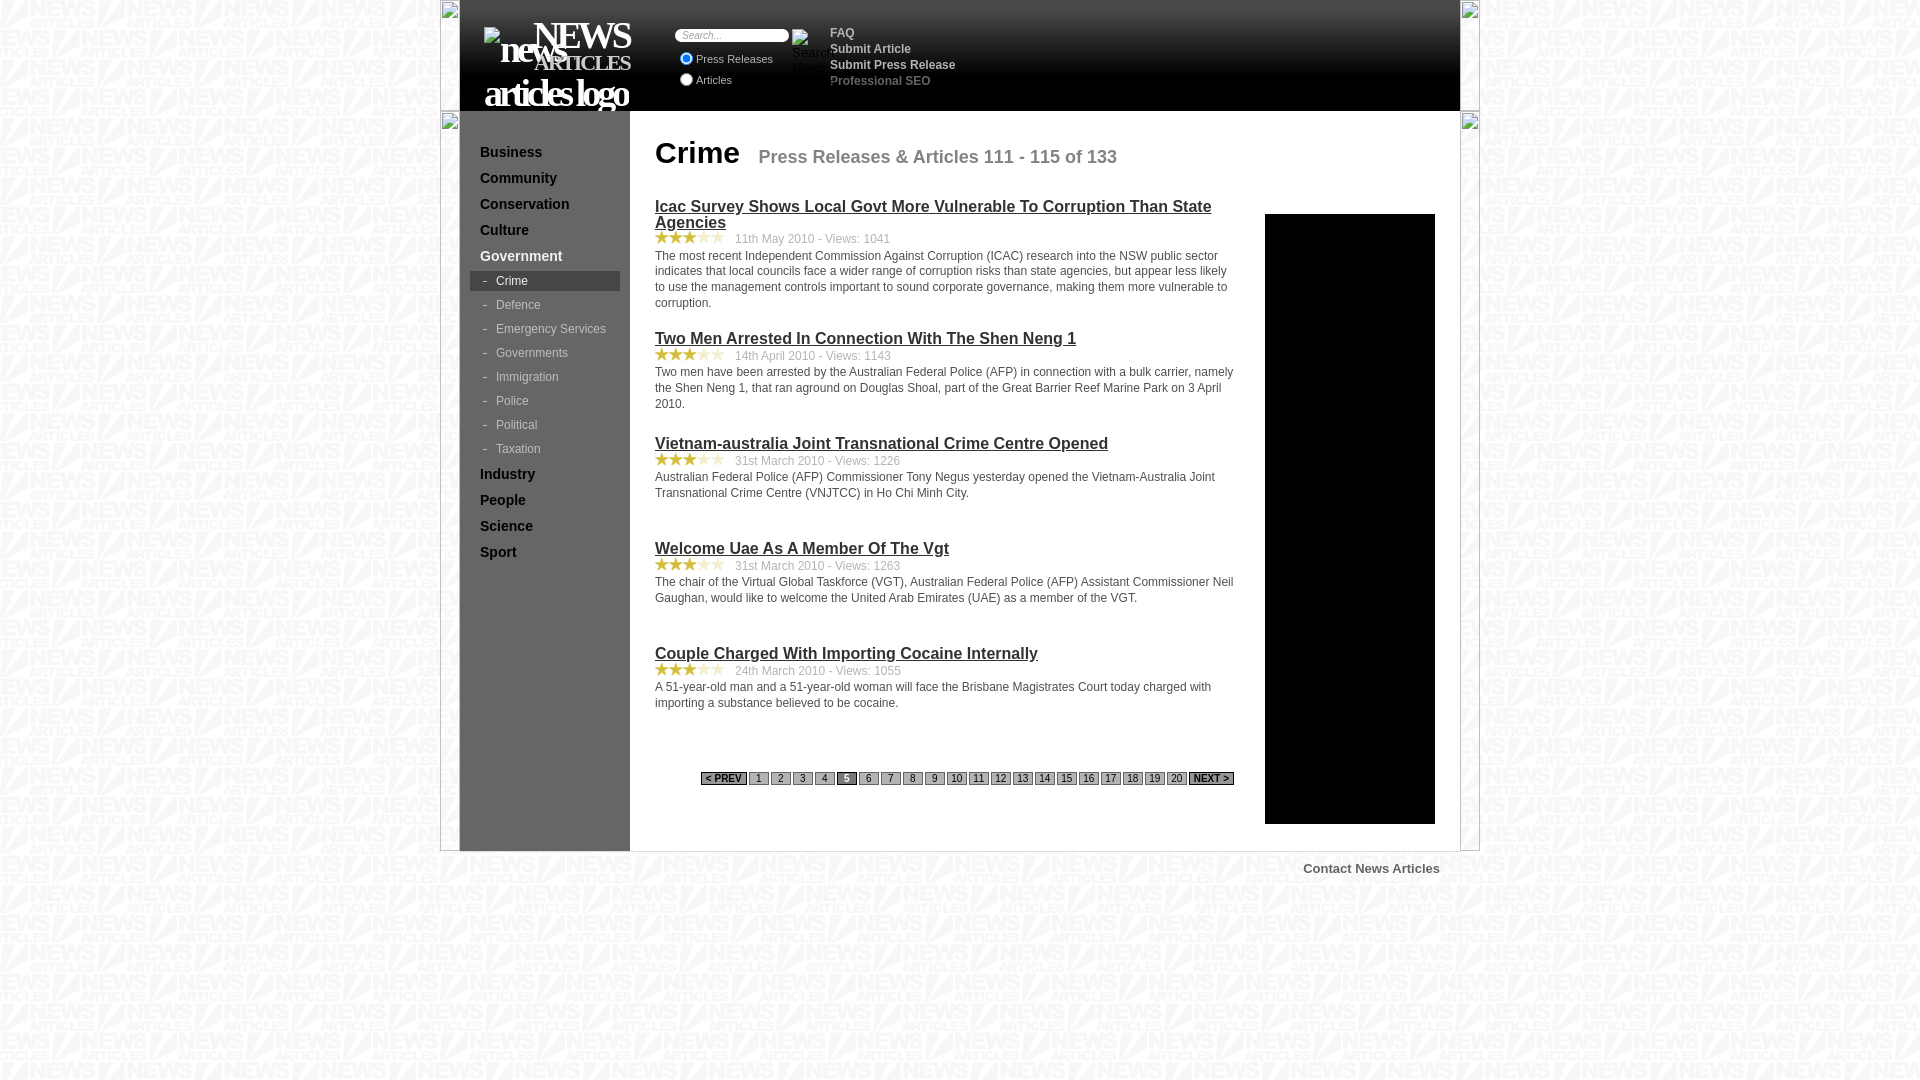 Image resolution: width=1920 pixels, height=1080 pixels. Describe the element at coordinates (880, 81) in the screenshot. I see `Professional SEO` at that location.